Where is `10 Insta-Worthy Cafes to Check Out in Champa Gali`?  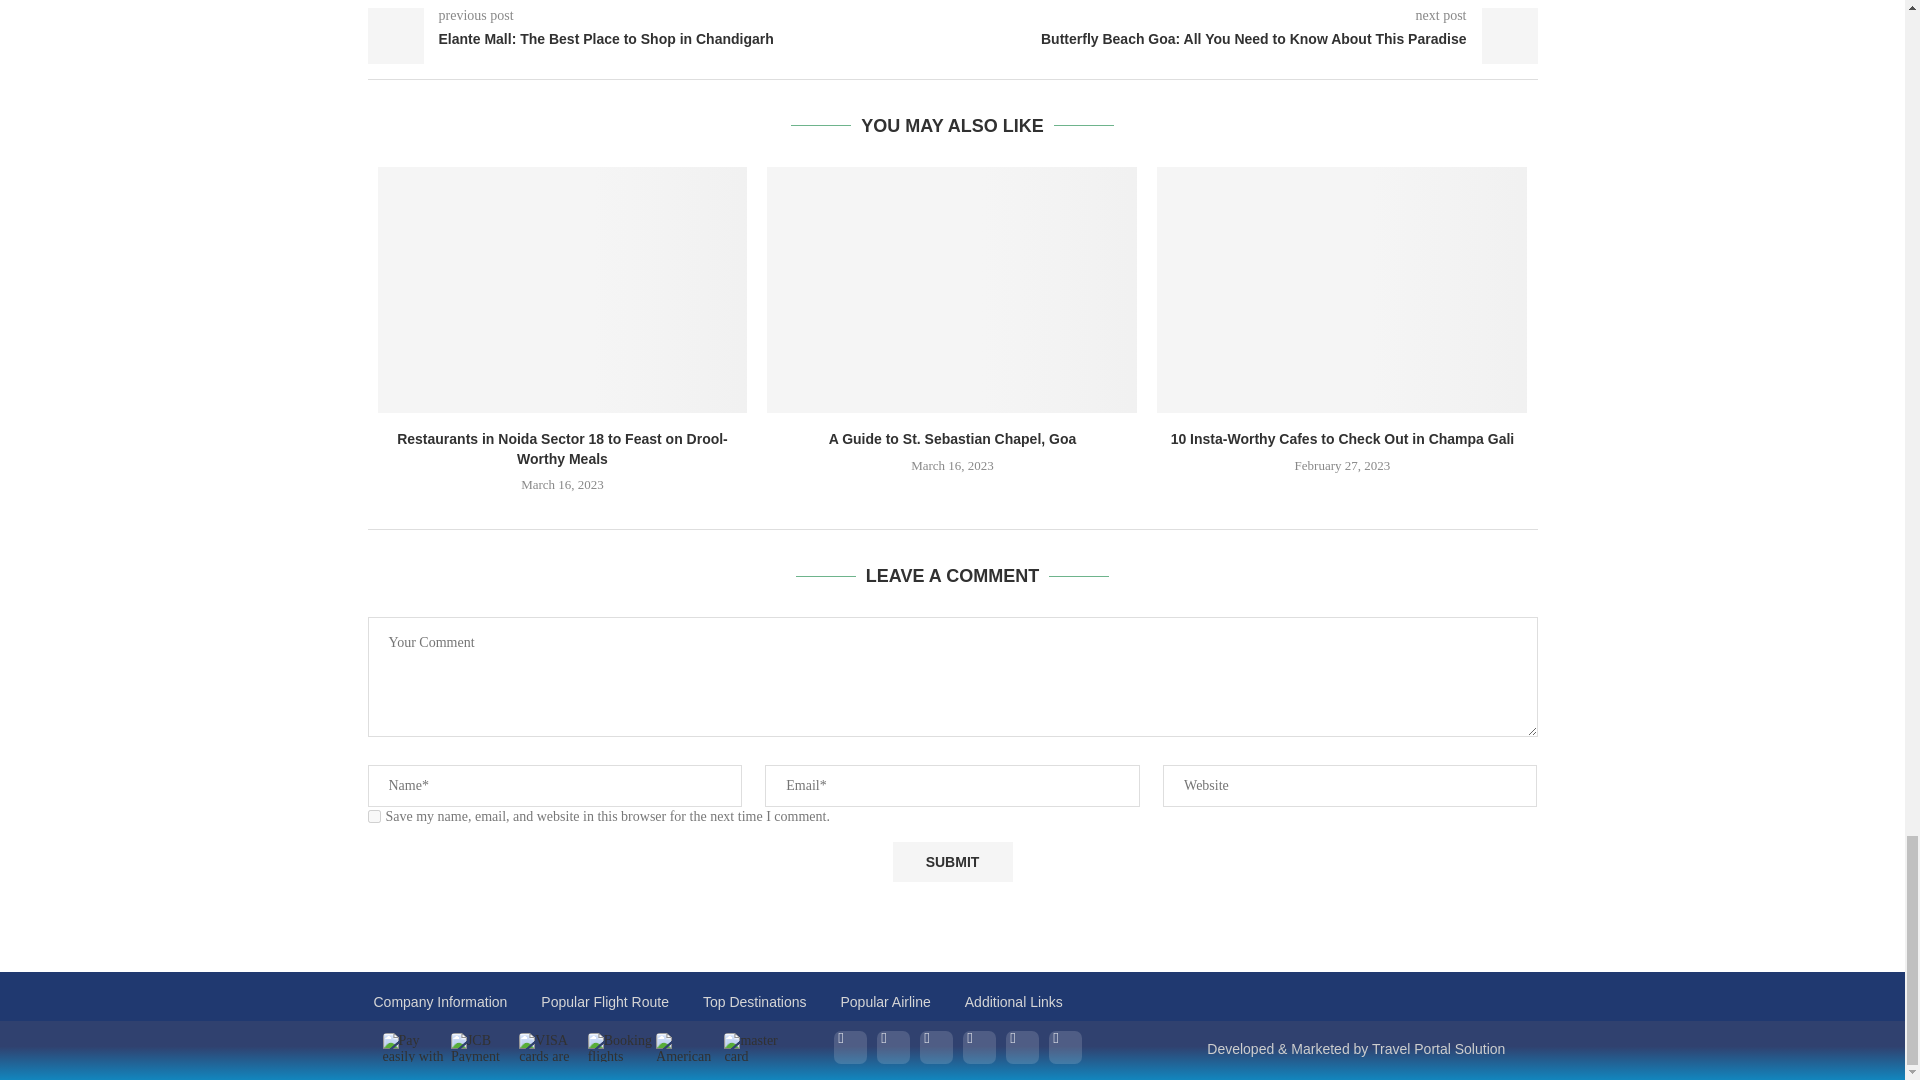
10 Insta-Worthy Cafes to Check Out in Champa Gali is located at coordinates (1342, 438).